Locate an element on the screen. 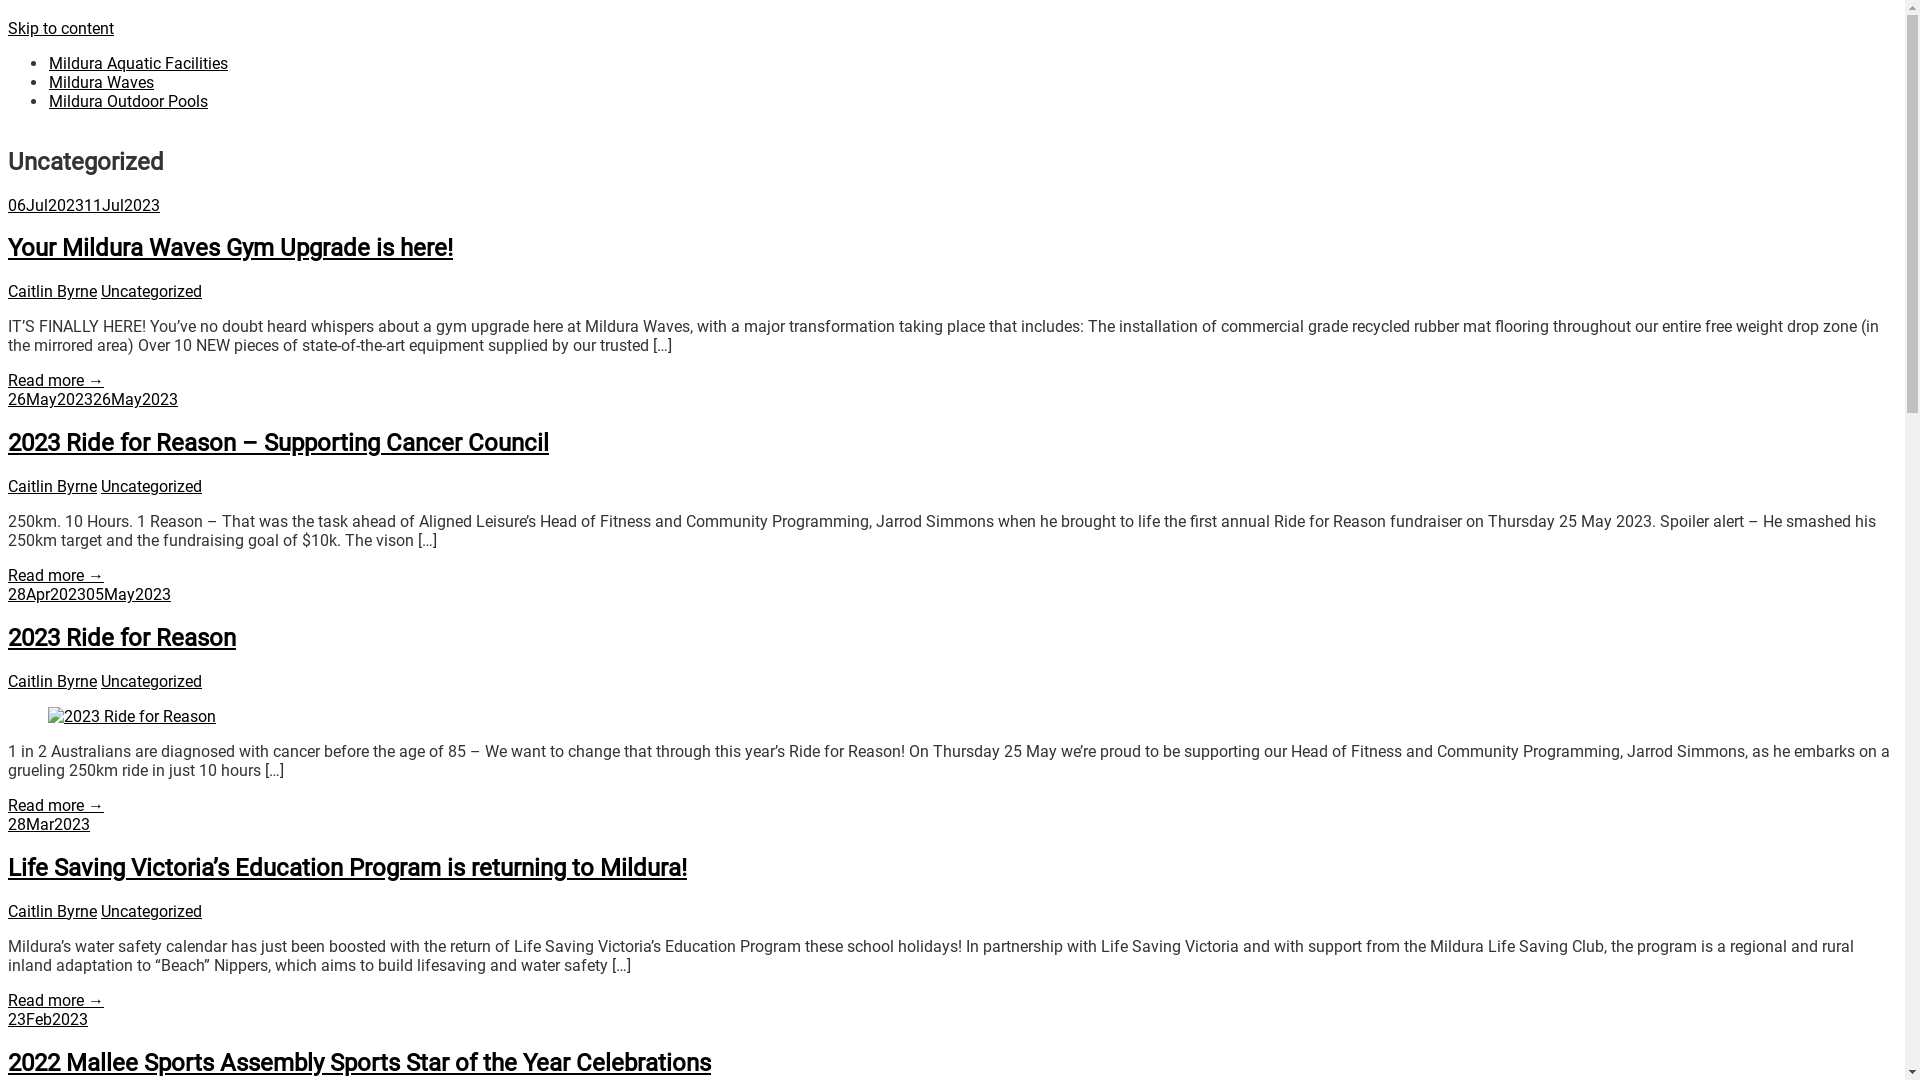  2023 Ride for Reason is located at coordinates (132, 716).